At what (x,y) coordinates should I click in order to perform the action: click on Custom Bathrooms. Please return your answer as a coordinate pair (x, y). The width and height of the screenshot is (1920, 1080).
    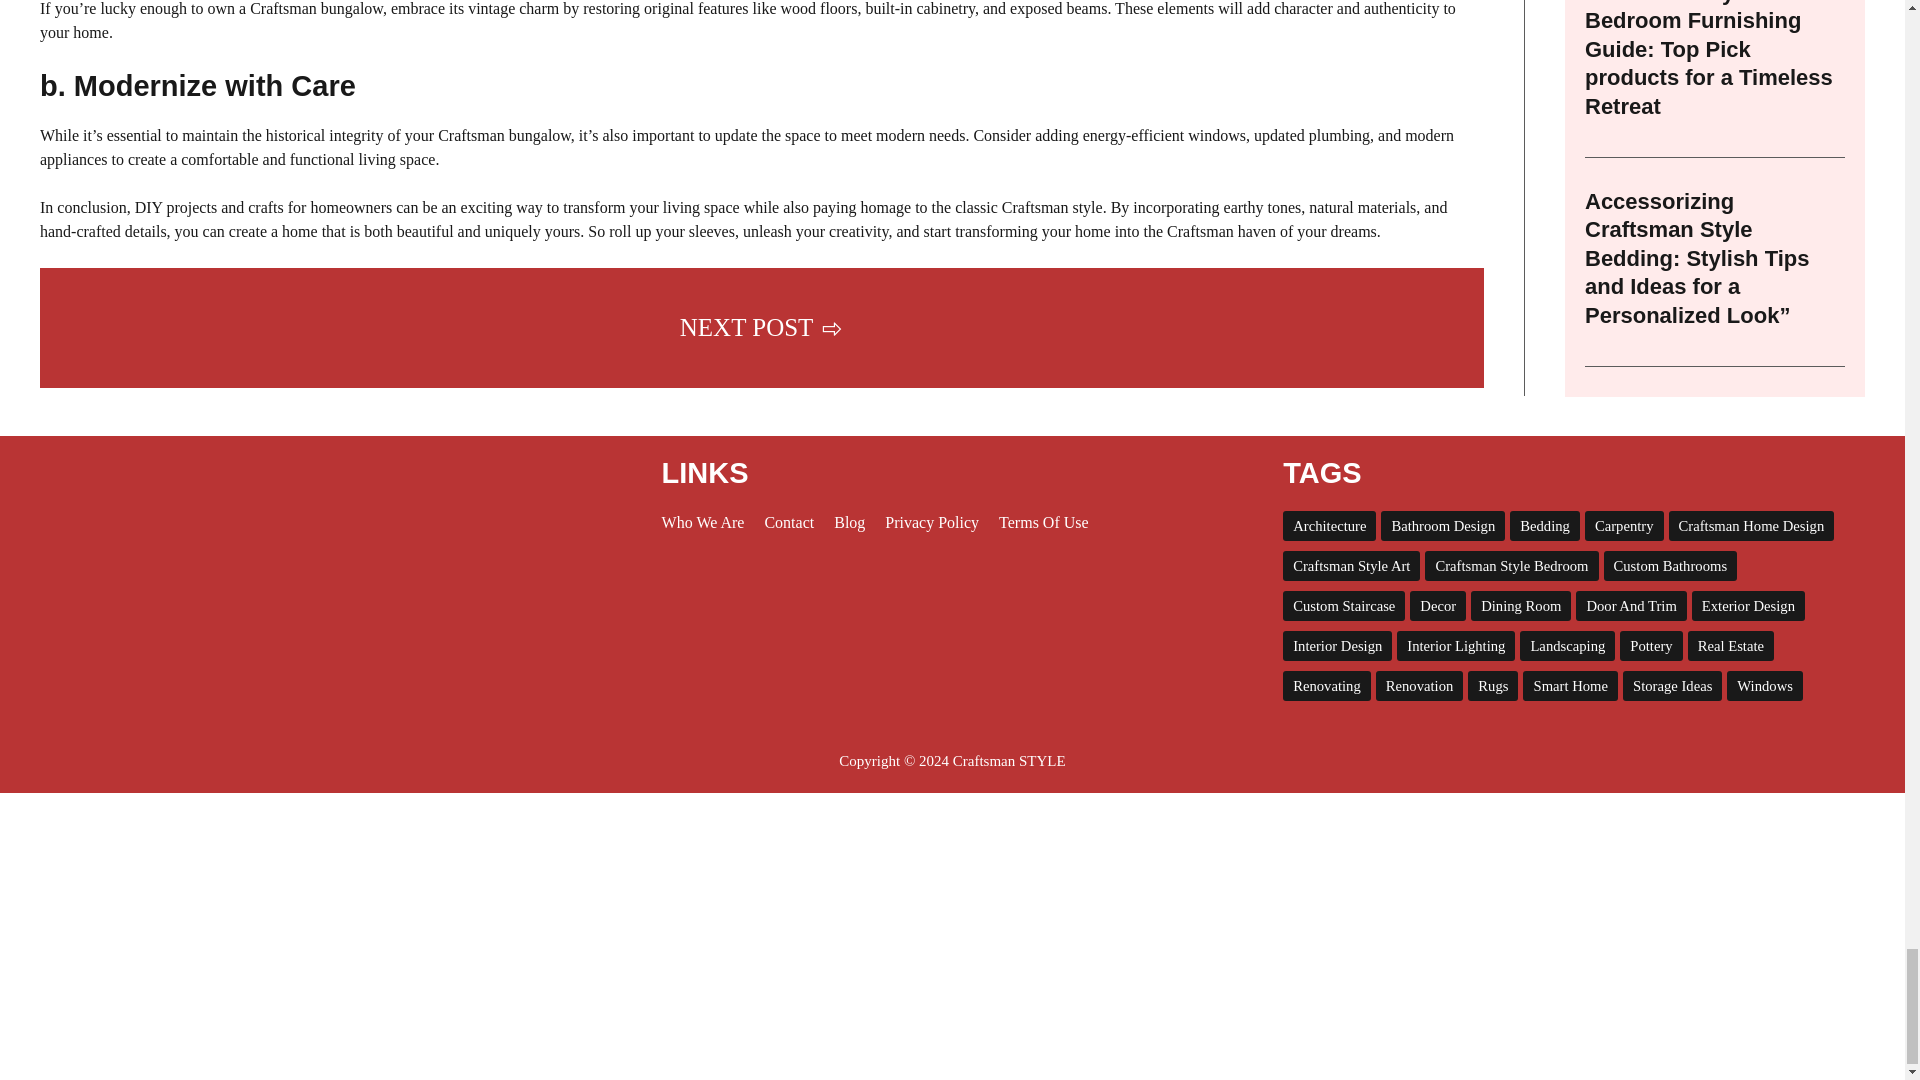
    Looking at the image, I should click on (1670, 566).